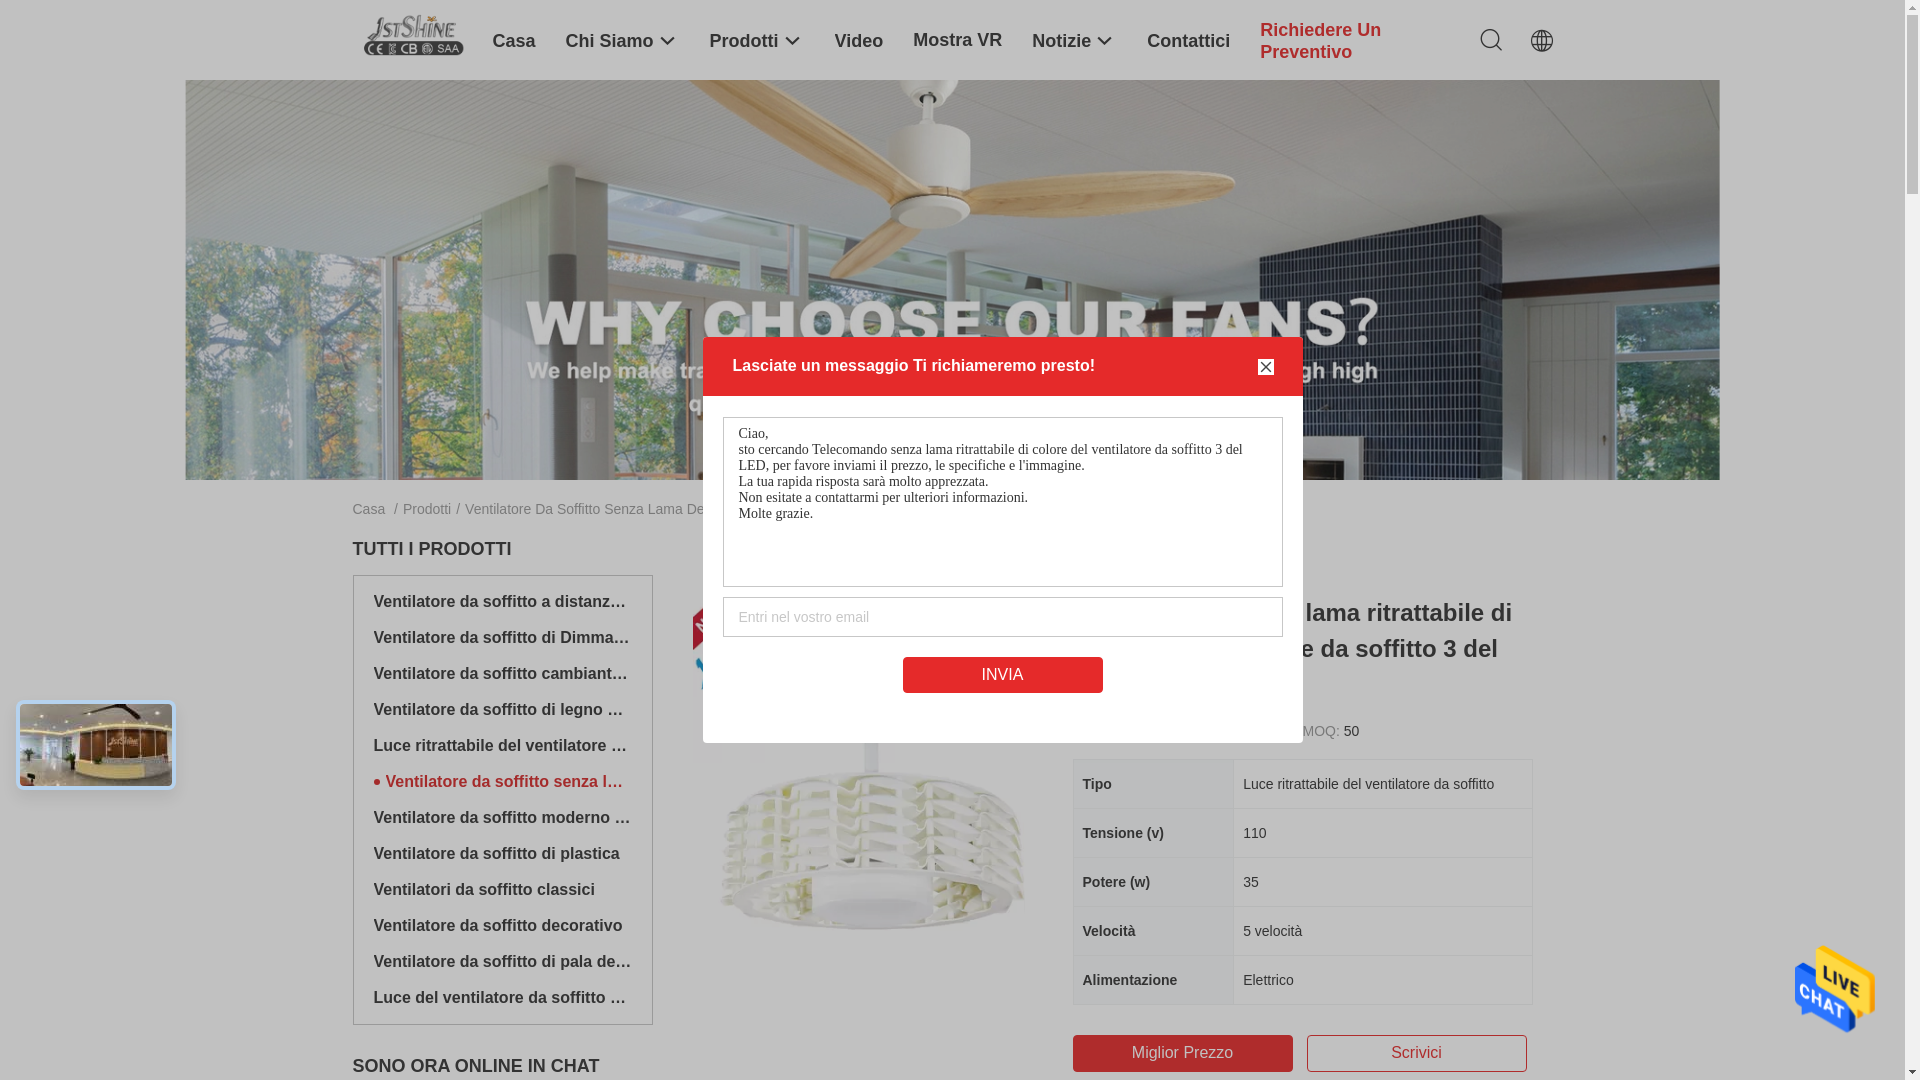 This screenshot has height=1080, width=1920. Describe the element at coordinates (503, 818) in the screenshot. I see `Ventilatore da soffitto moderno del LED` at that location.